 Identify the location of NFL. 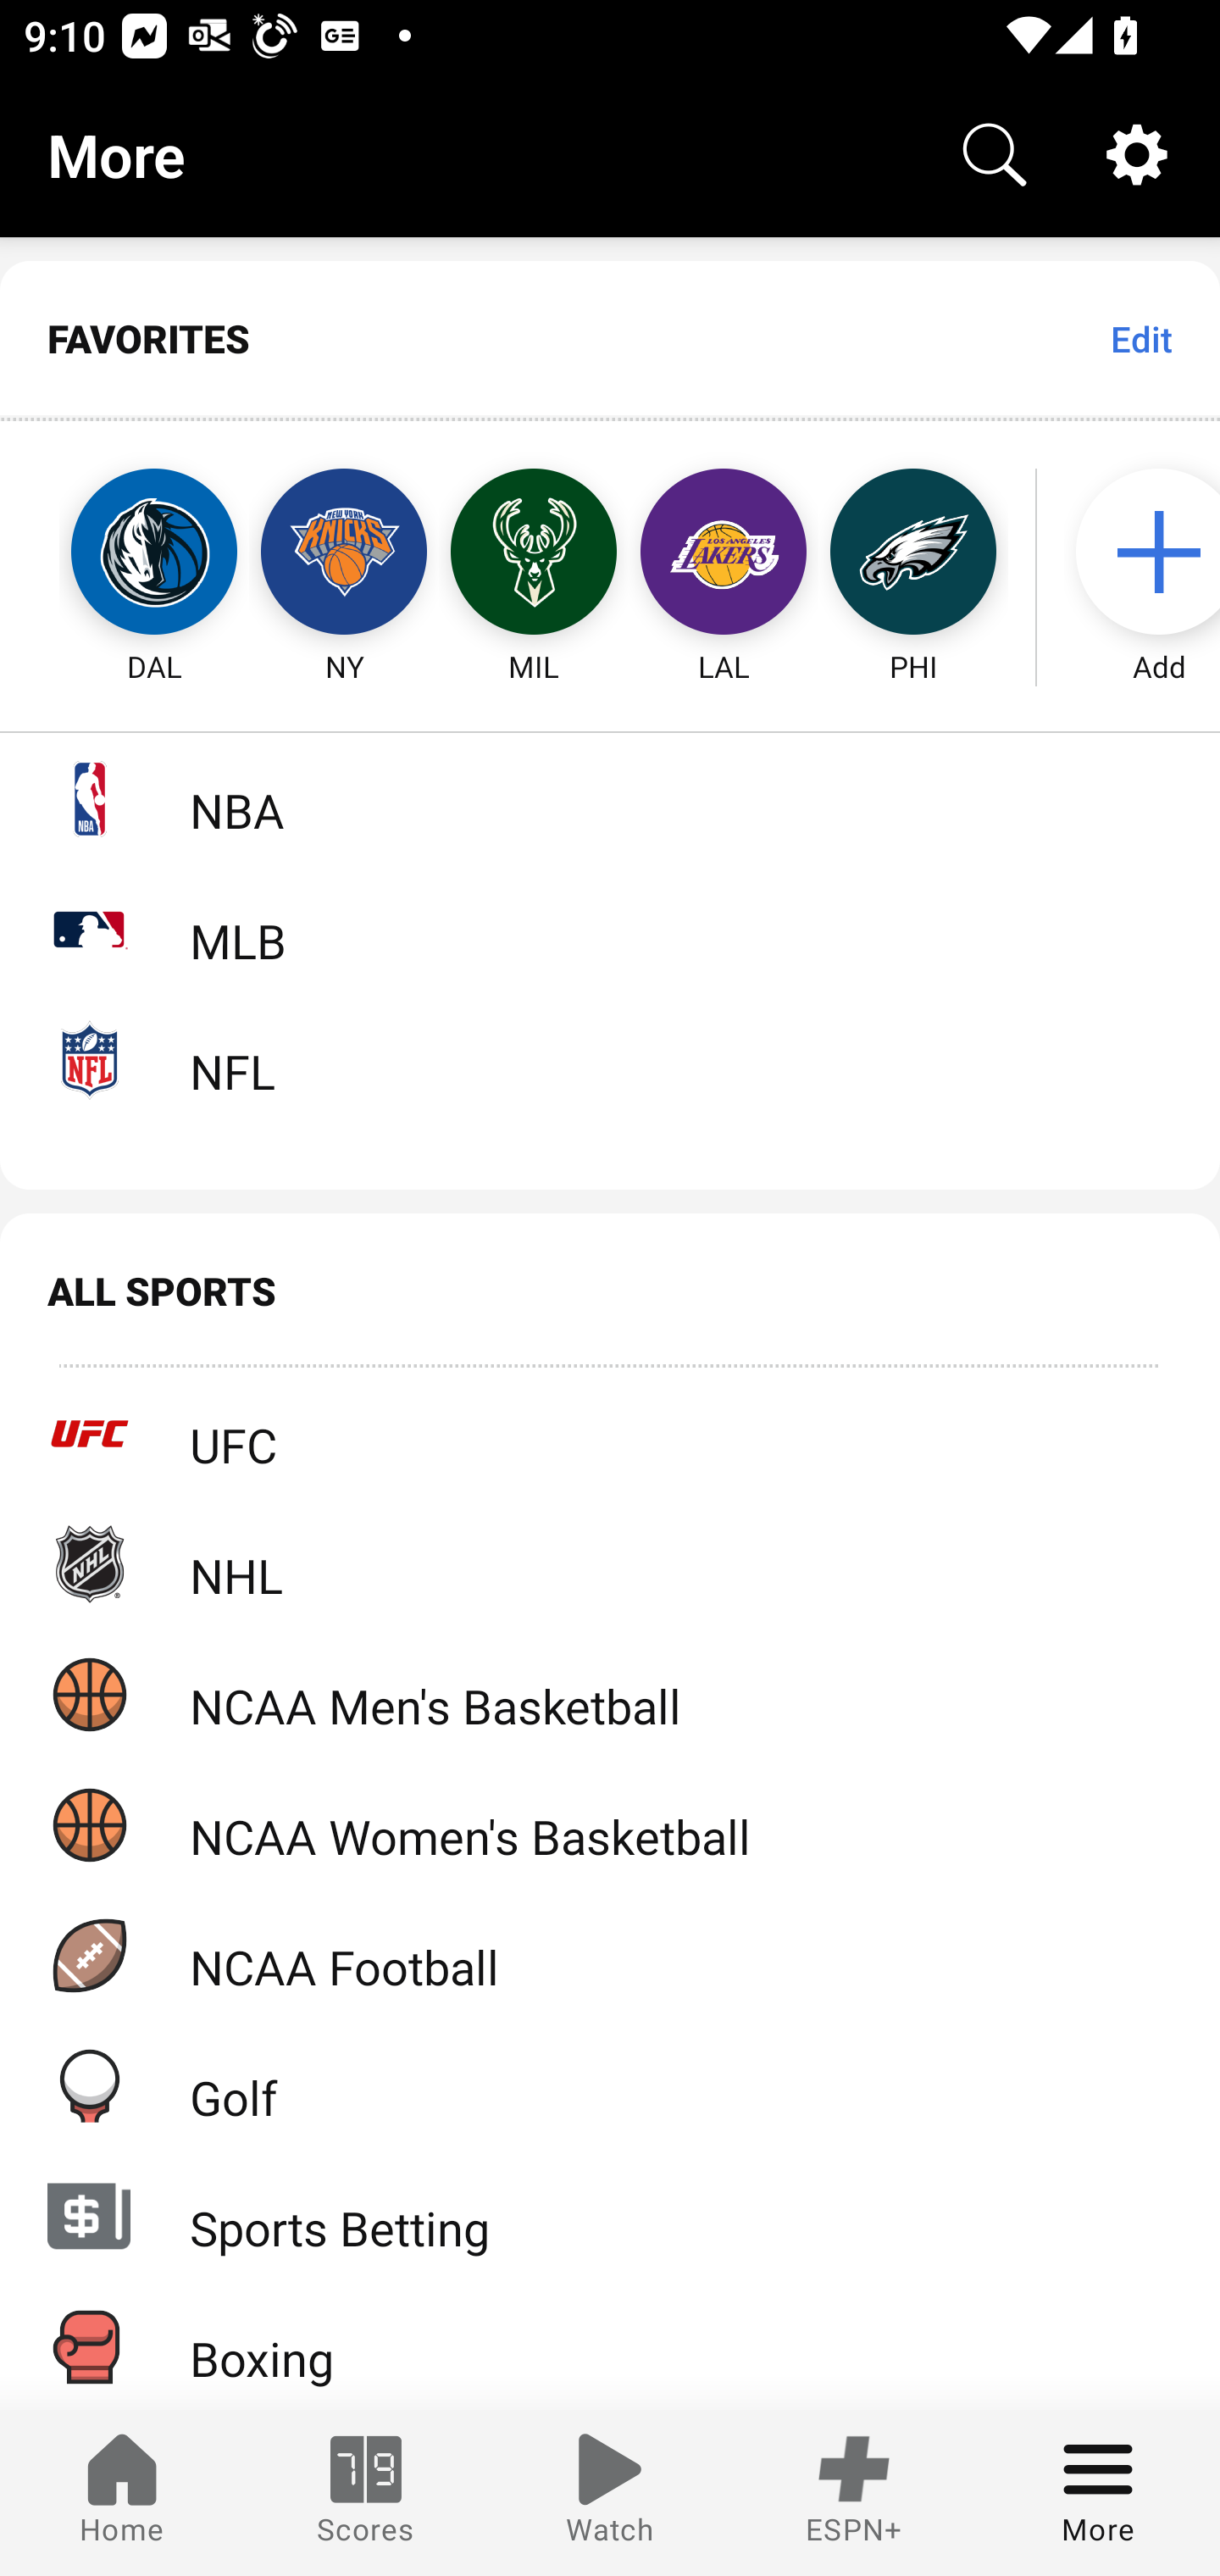
(610, 1059).